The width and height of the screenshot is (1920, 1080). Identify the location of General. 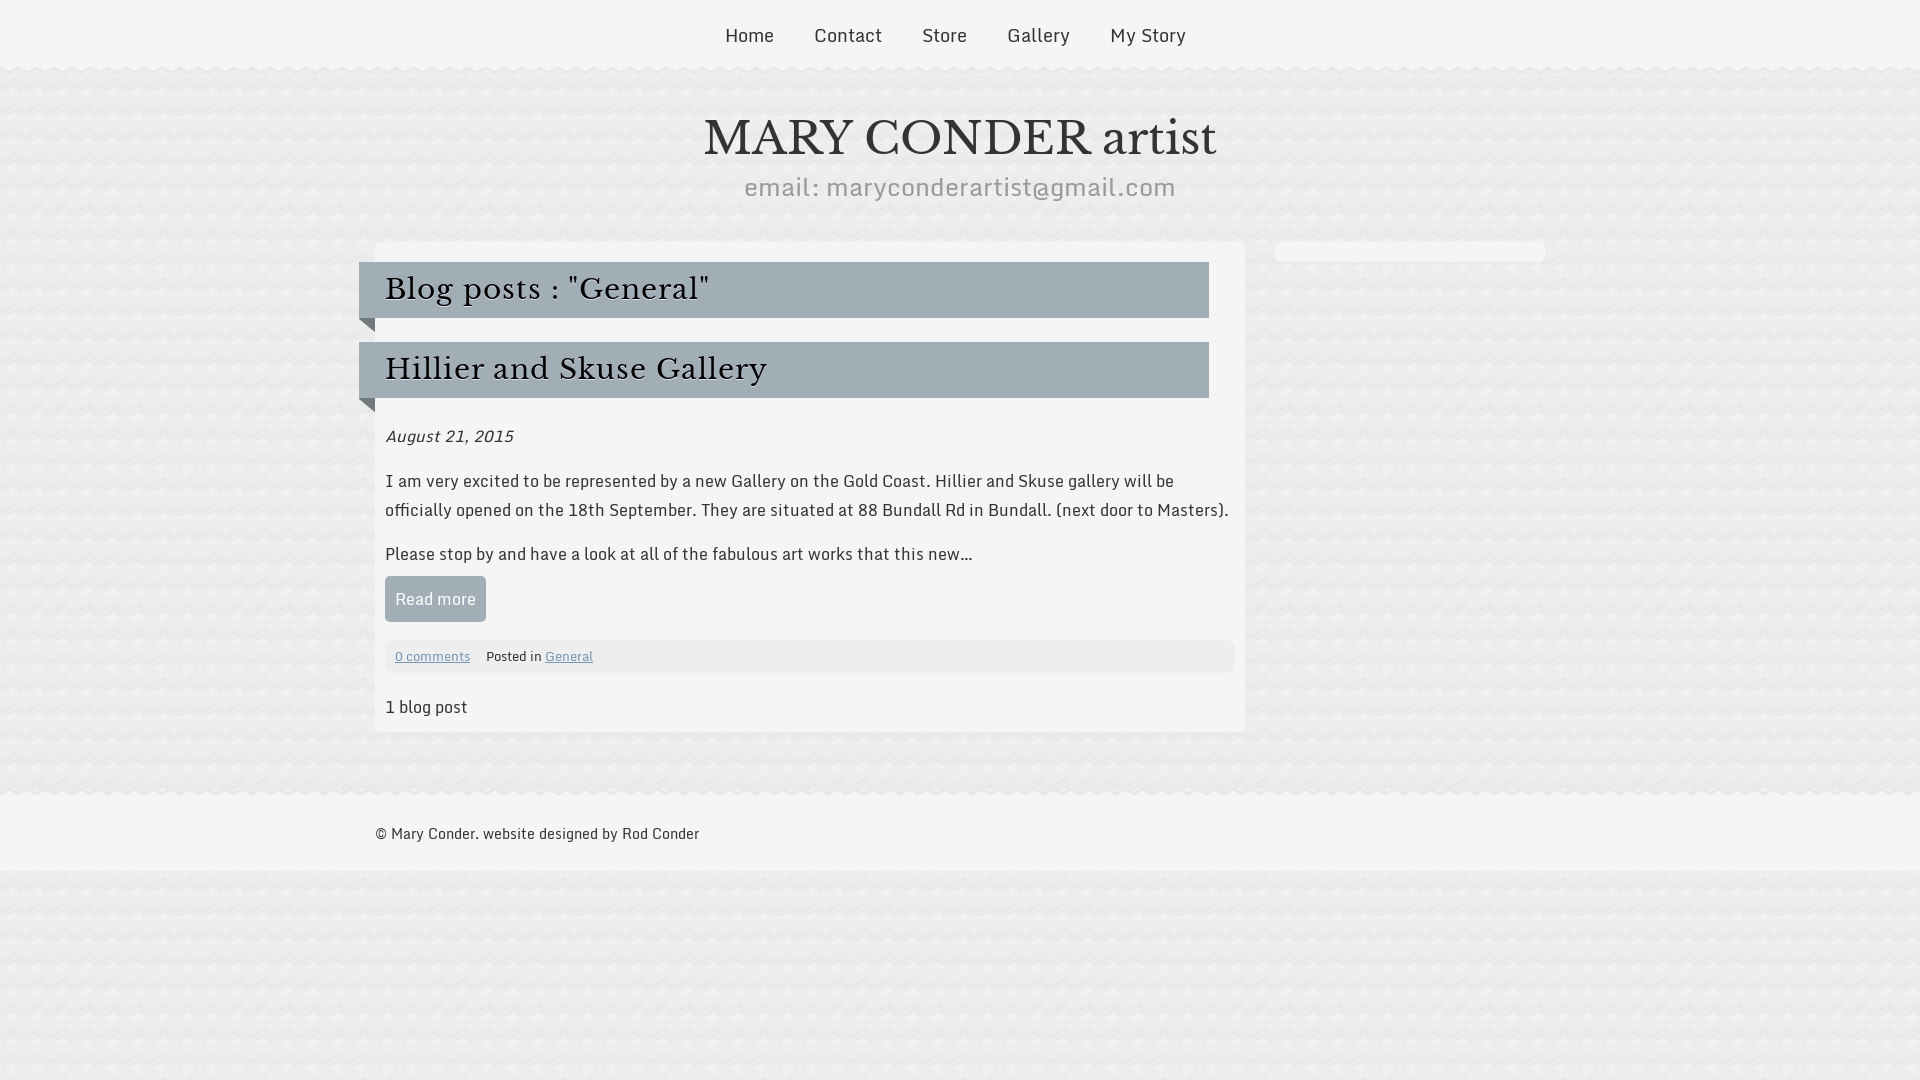
(569, 656).